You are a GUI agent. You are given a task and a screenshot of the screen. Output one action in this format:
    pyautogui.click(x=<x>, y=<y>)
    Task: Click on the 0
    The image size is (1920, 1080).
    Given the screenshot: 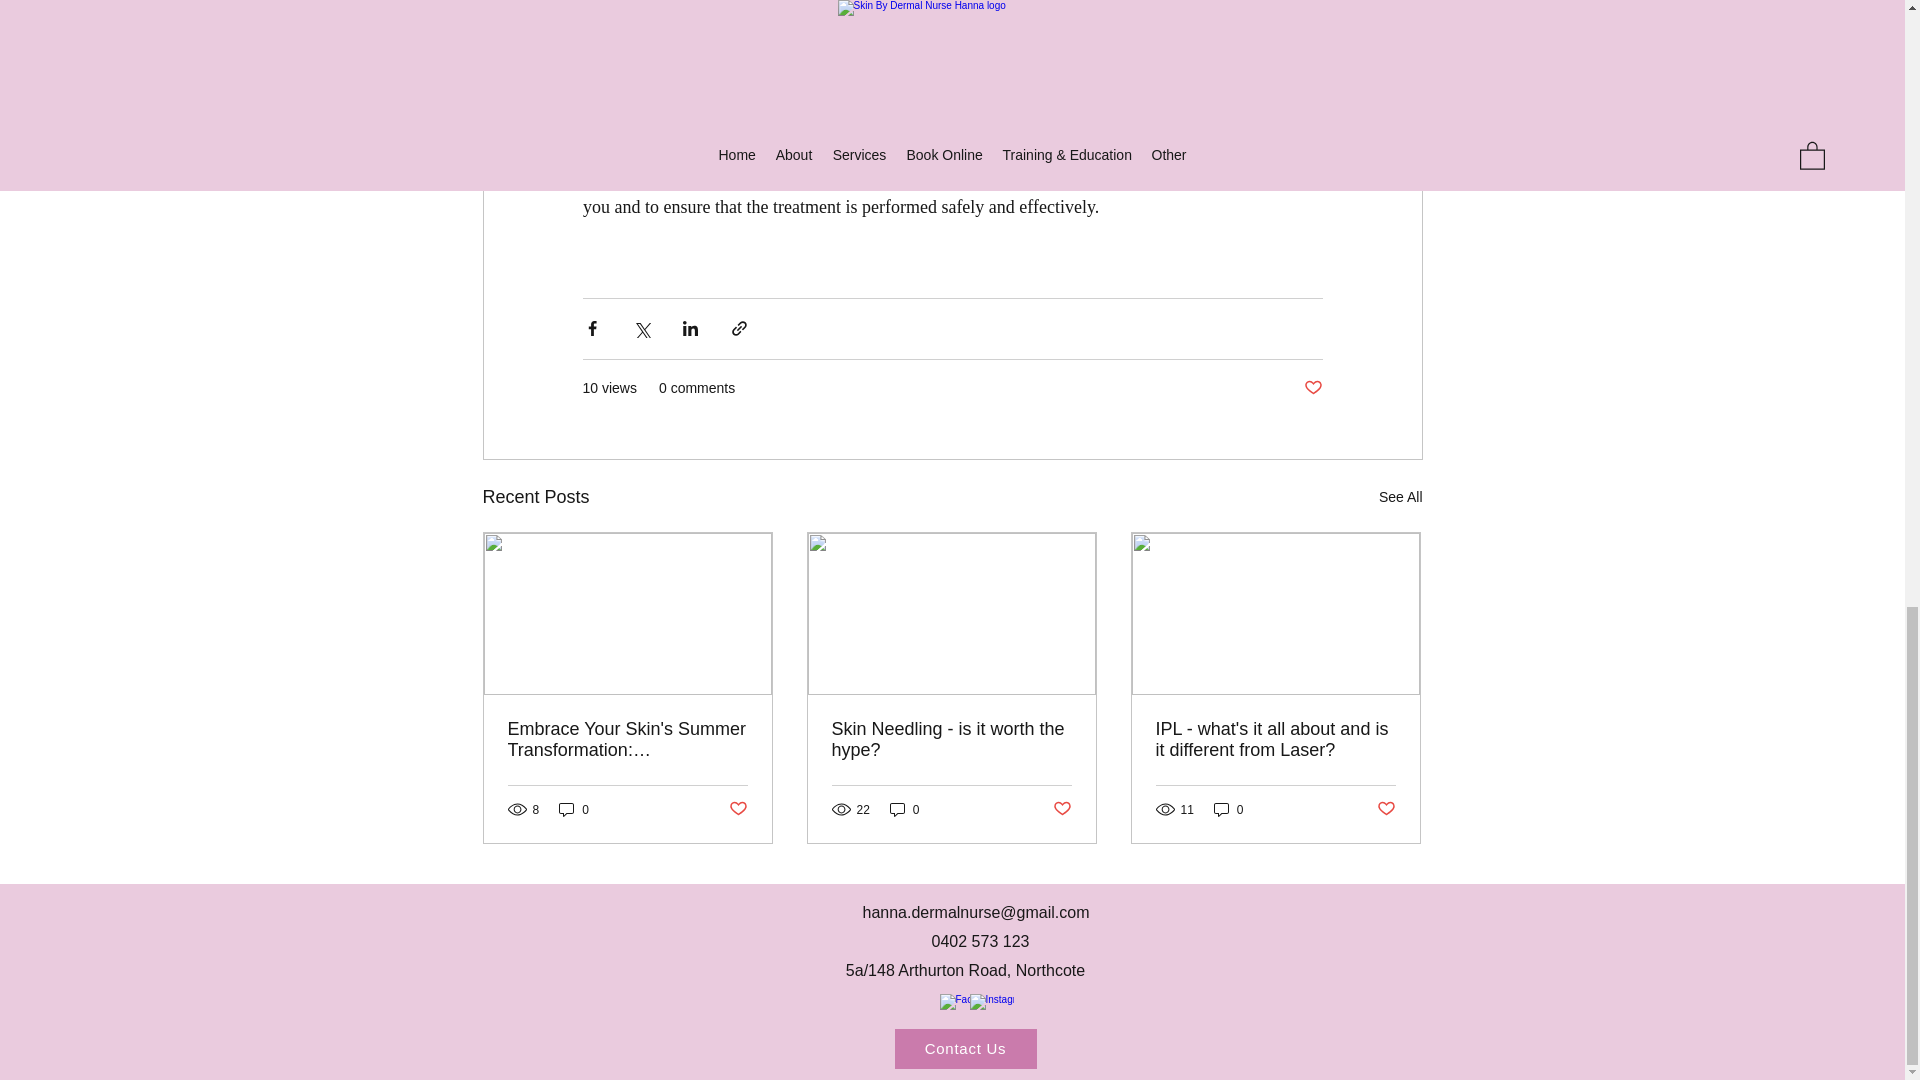 What is the action you would take?
    pyautogui.click(x=904, y=809)
    